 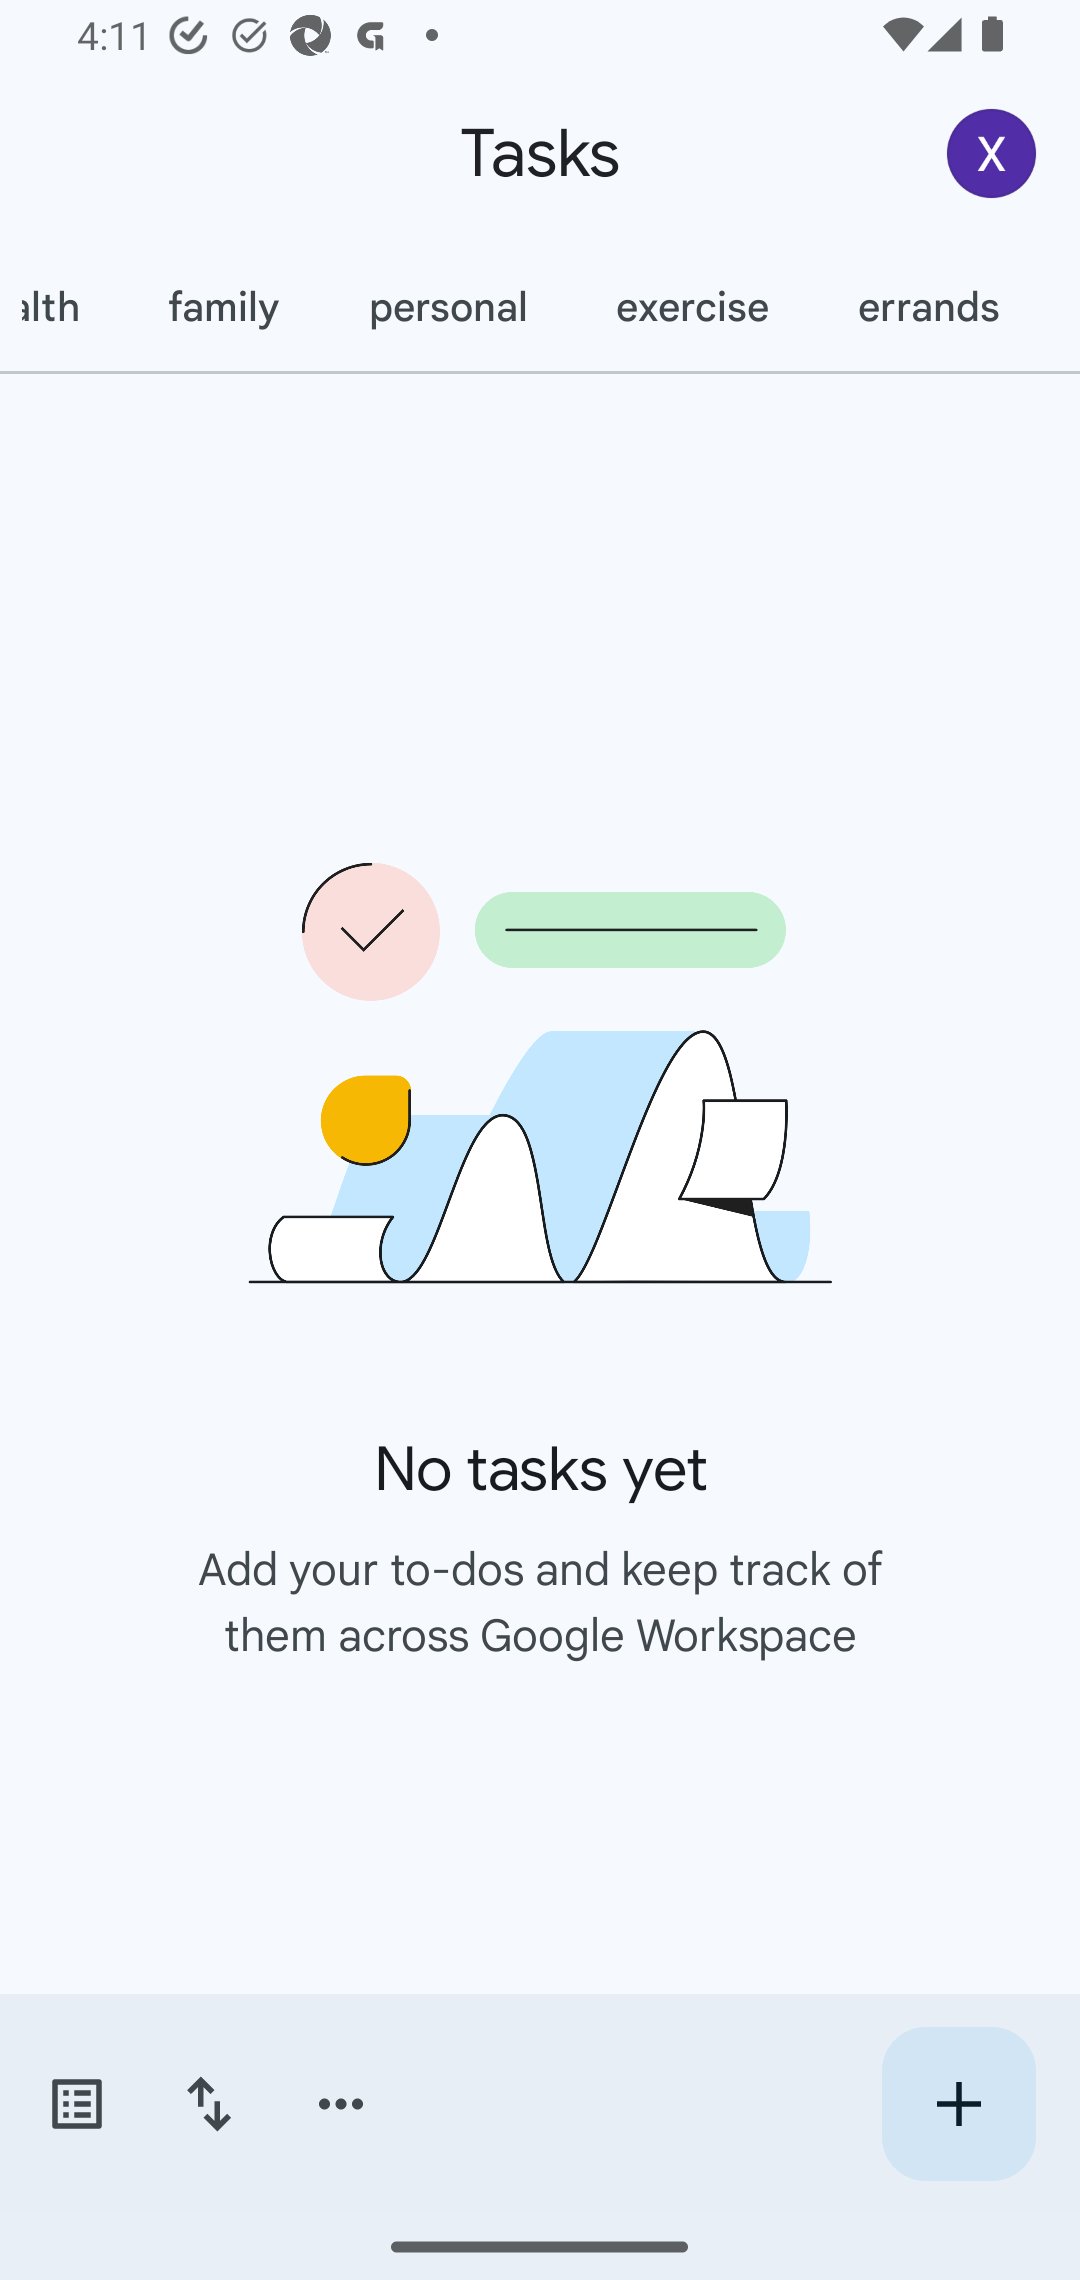 What do you see at coordinates (208, 2104) in the screenshot?
I see `Change sort order` at bounding box center [208, 2104].